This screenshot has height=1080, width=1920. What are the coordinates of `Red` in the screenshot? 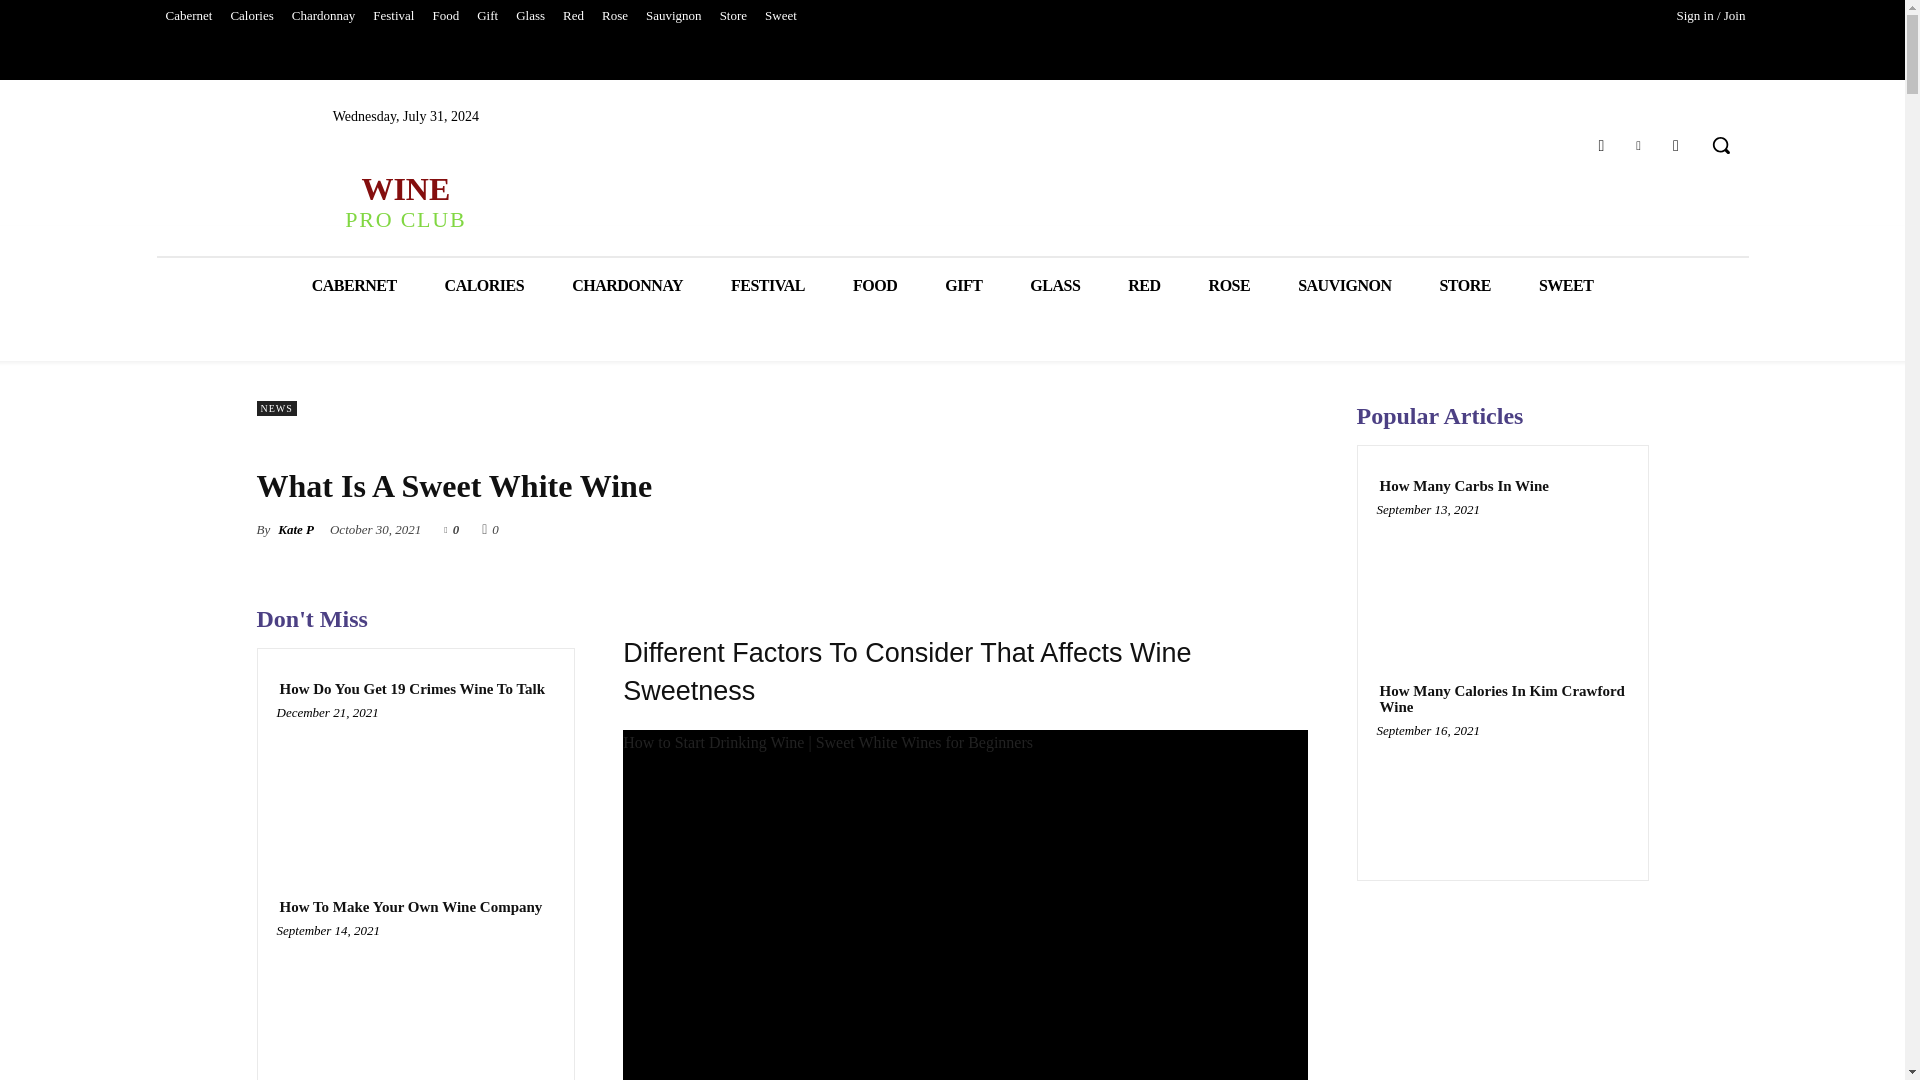 It's located at (574, 16).